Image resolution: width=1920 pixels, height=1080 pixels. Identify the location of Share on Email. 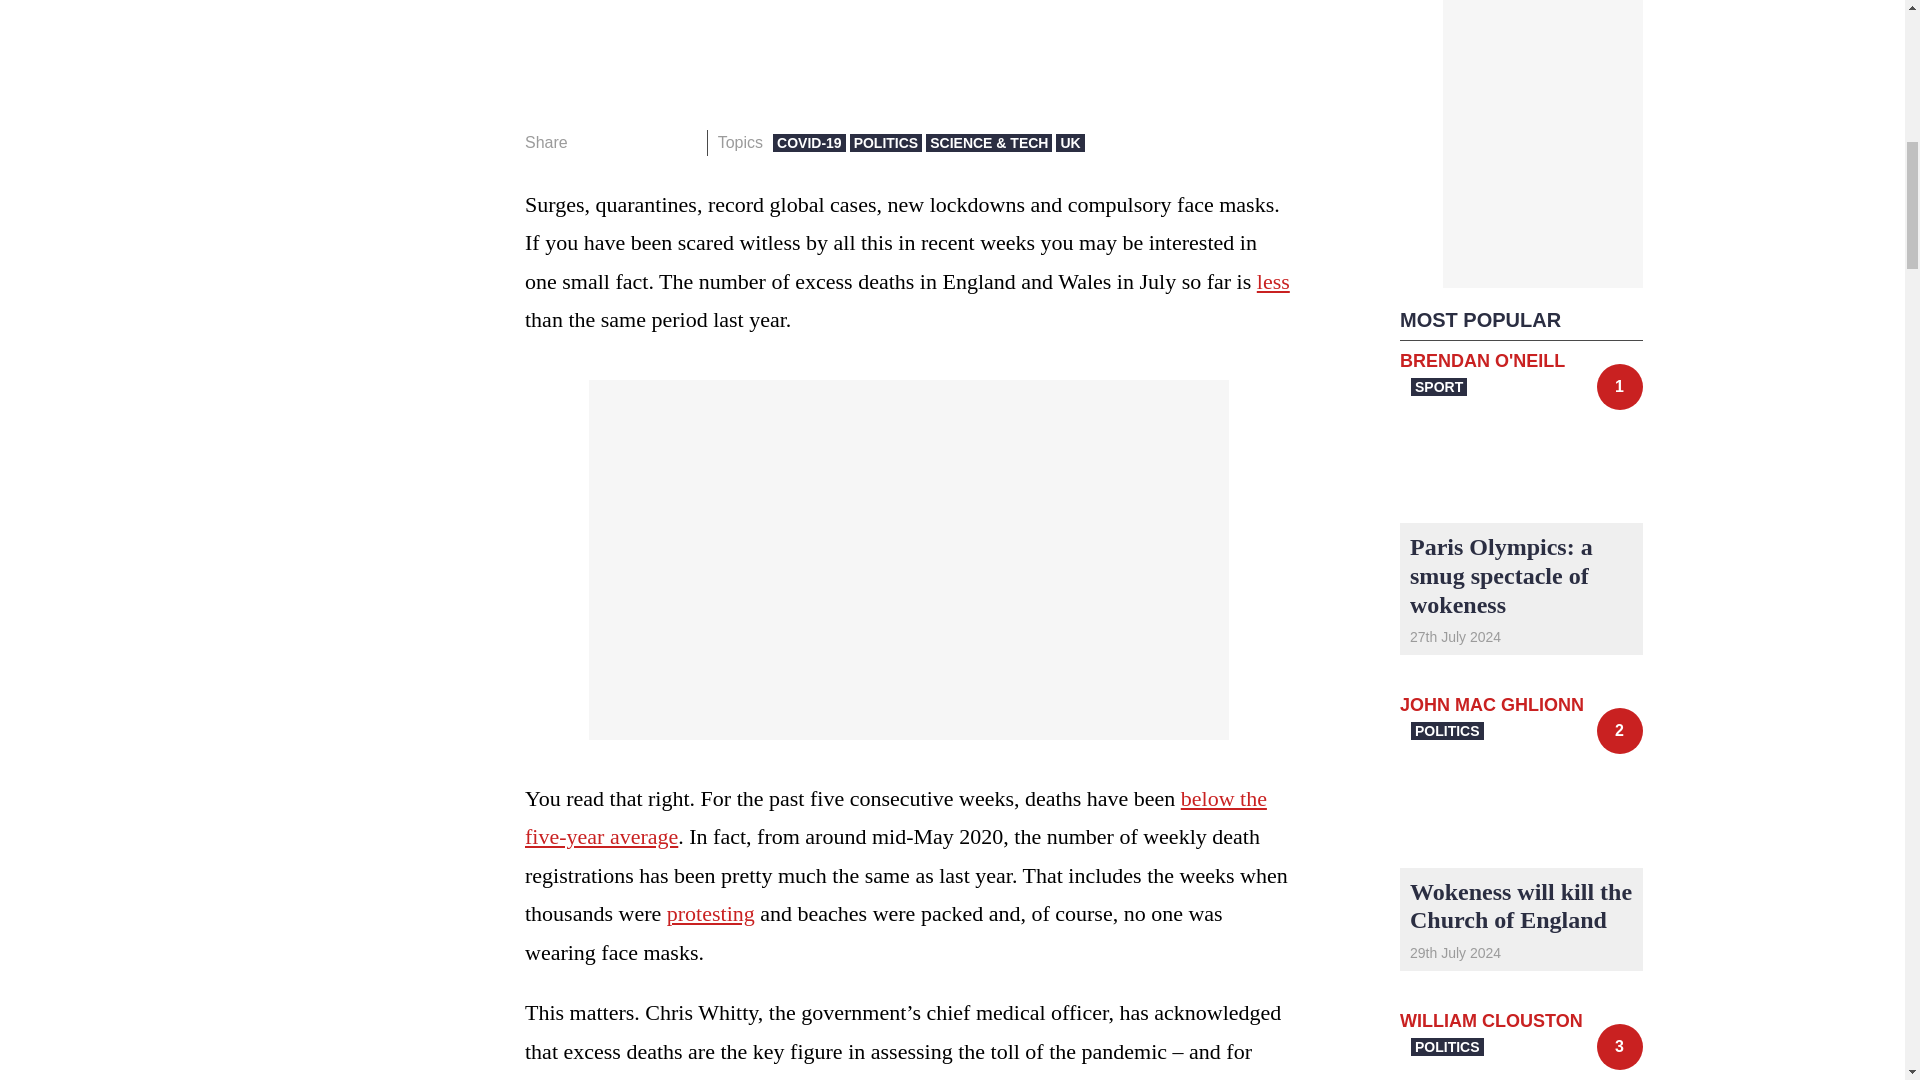
(683, 142).